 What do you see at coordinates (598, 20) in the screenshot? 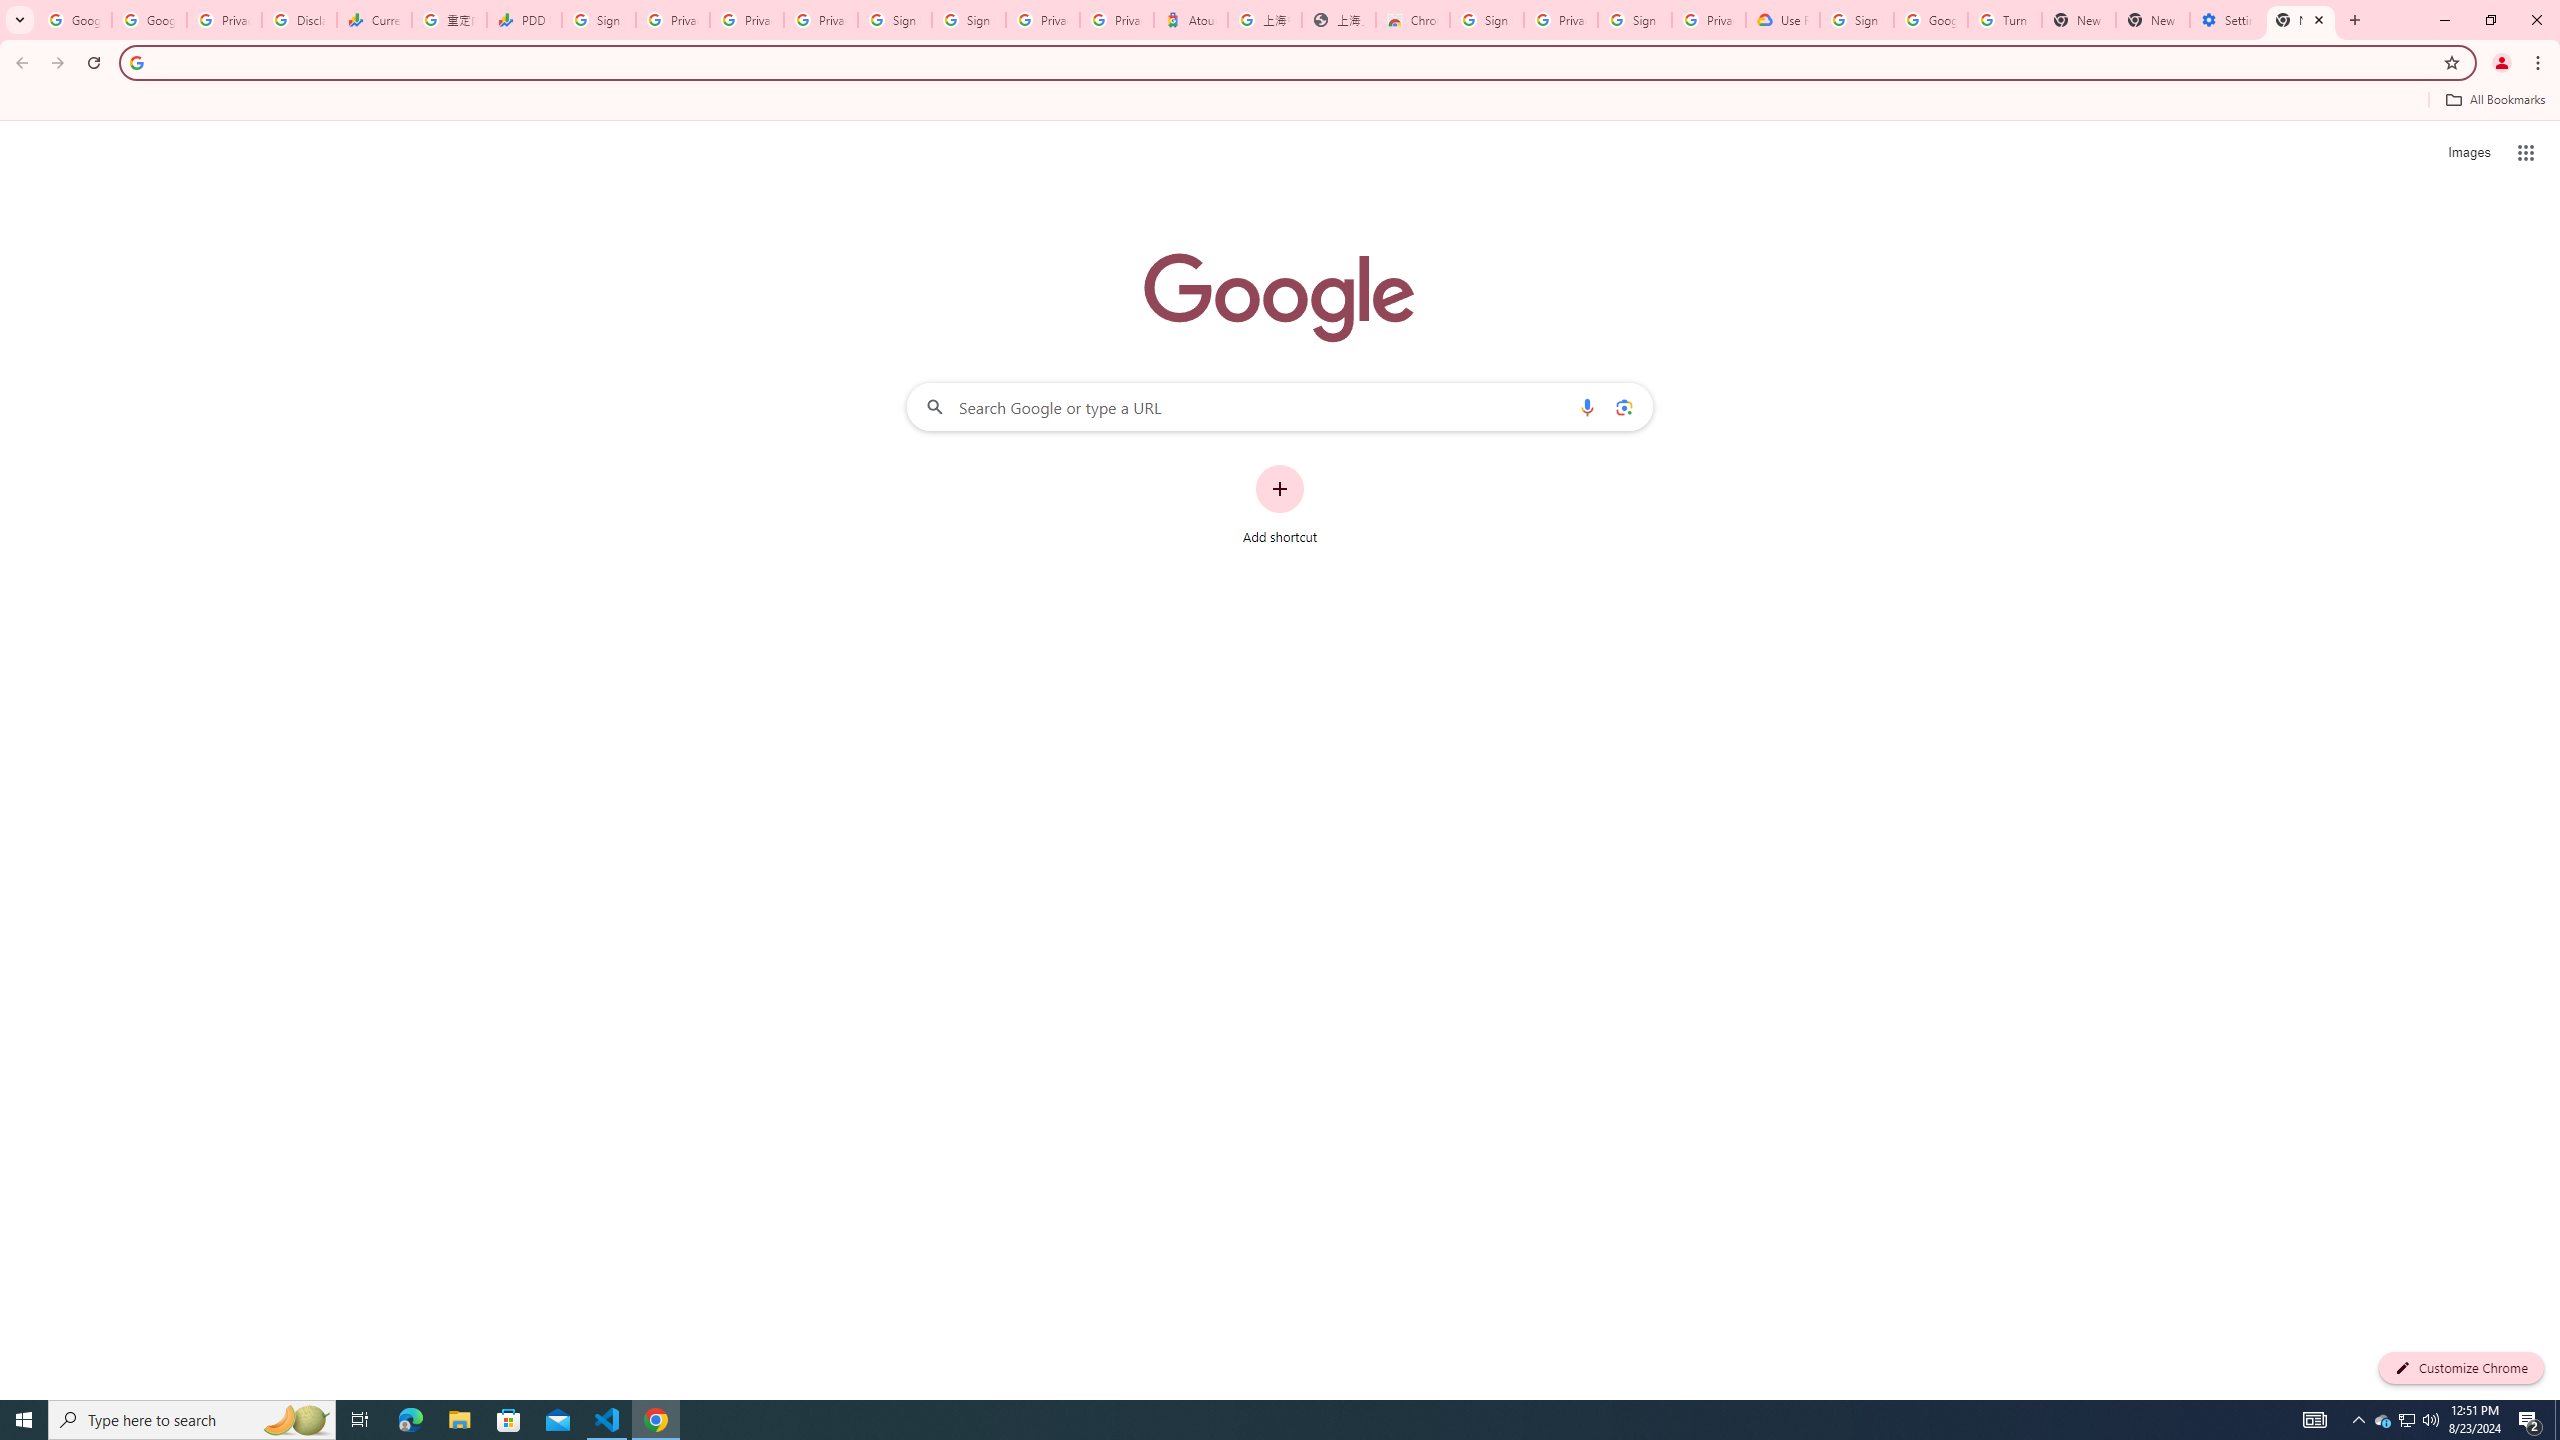
I see `Sign in - Google Accounts` at bounding box center [598, 20].